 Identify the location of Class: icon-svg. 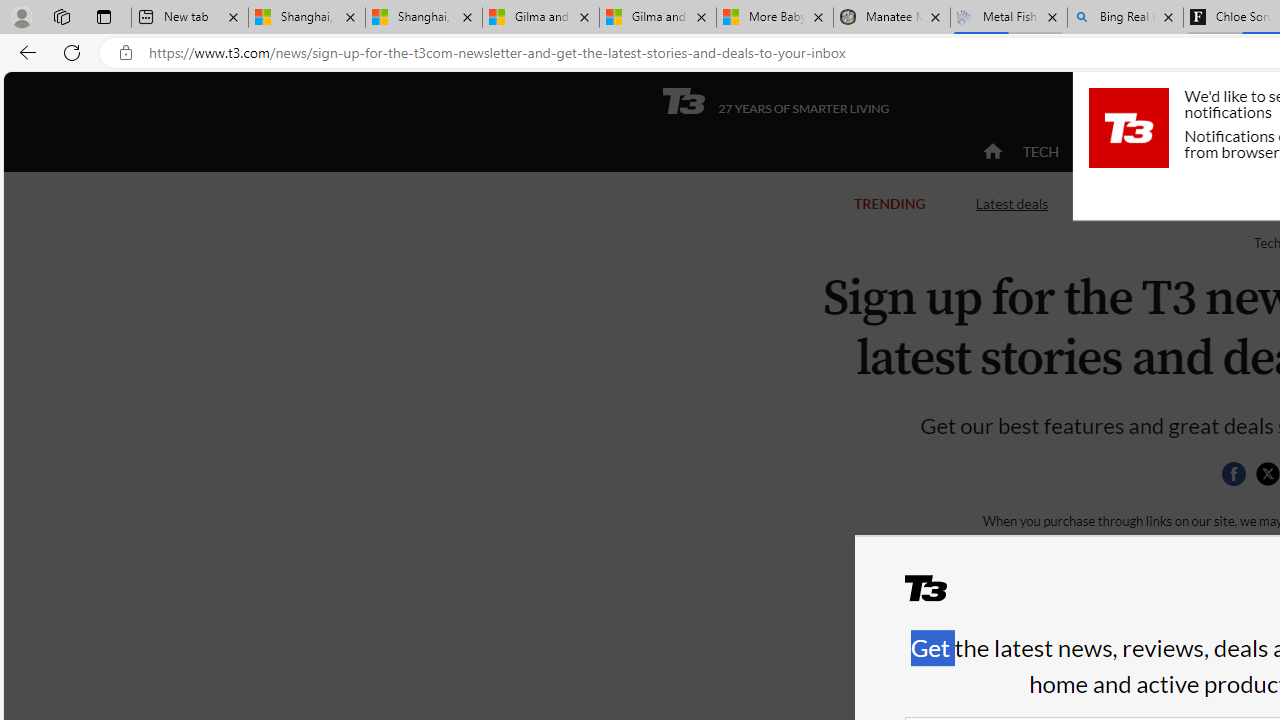
(1267, 474).